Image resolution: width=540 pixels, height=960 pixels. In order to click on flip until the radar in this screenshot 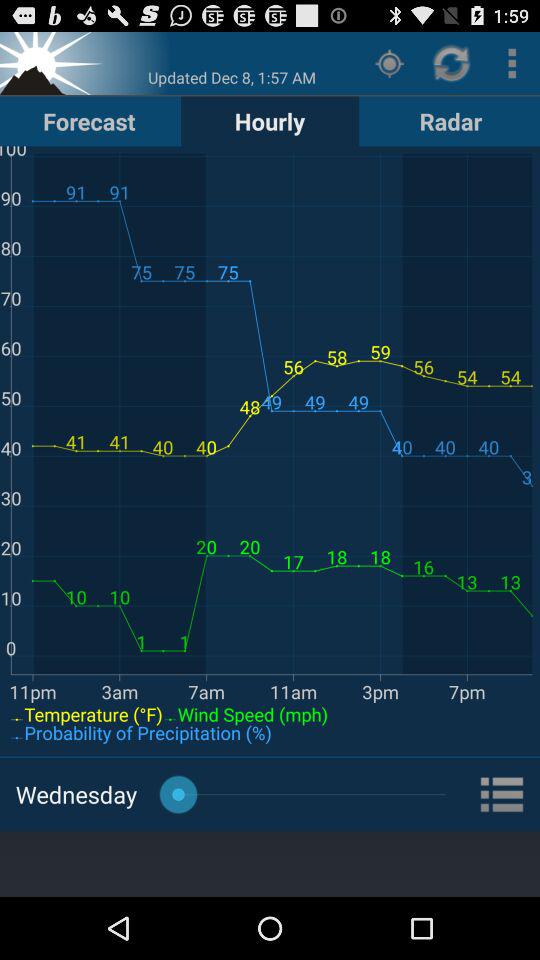, I will do `click(450, 120)`.